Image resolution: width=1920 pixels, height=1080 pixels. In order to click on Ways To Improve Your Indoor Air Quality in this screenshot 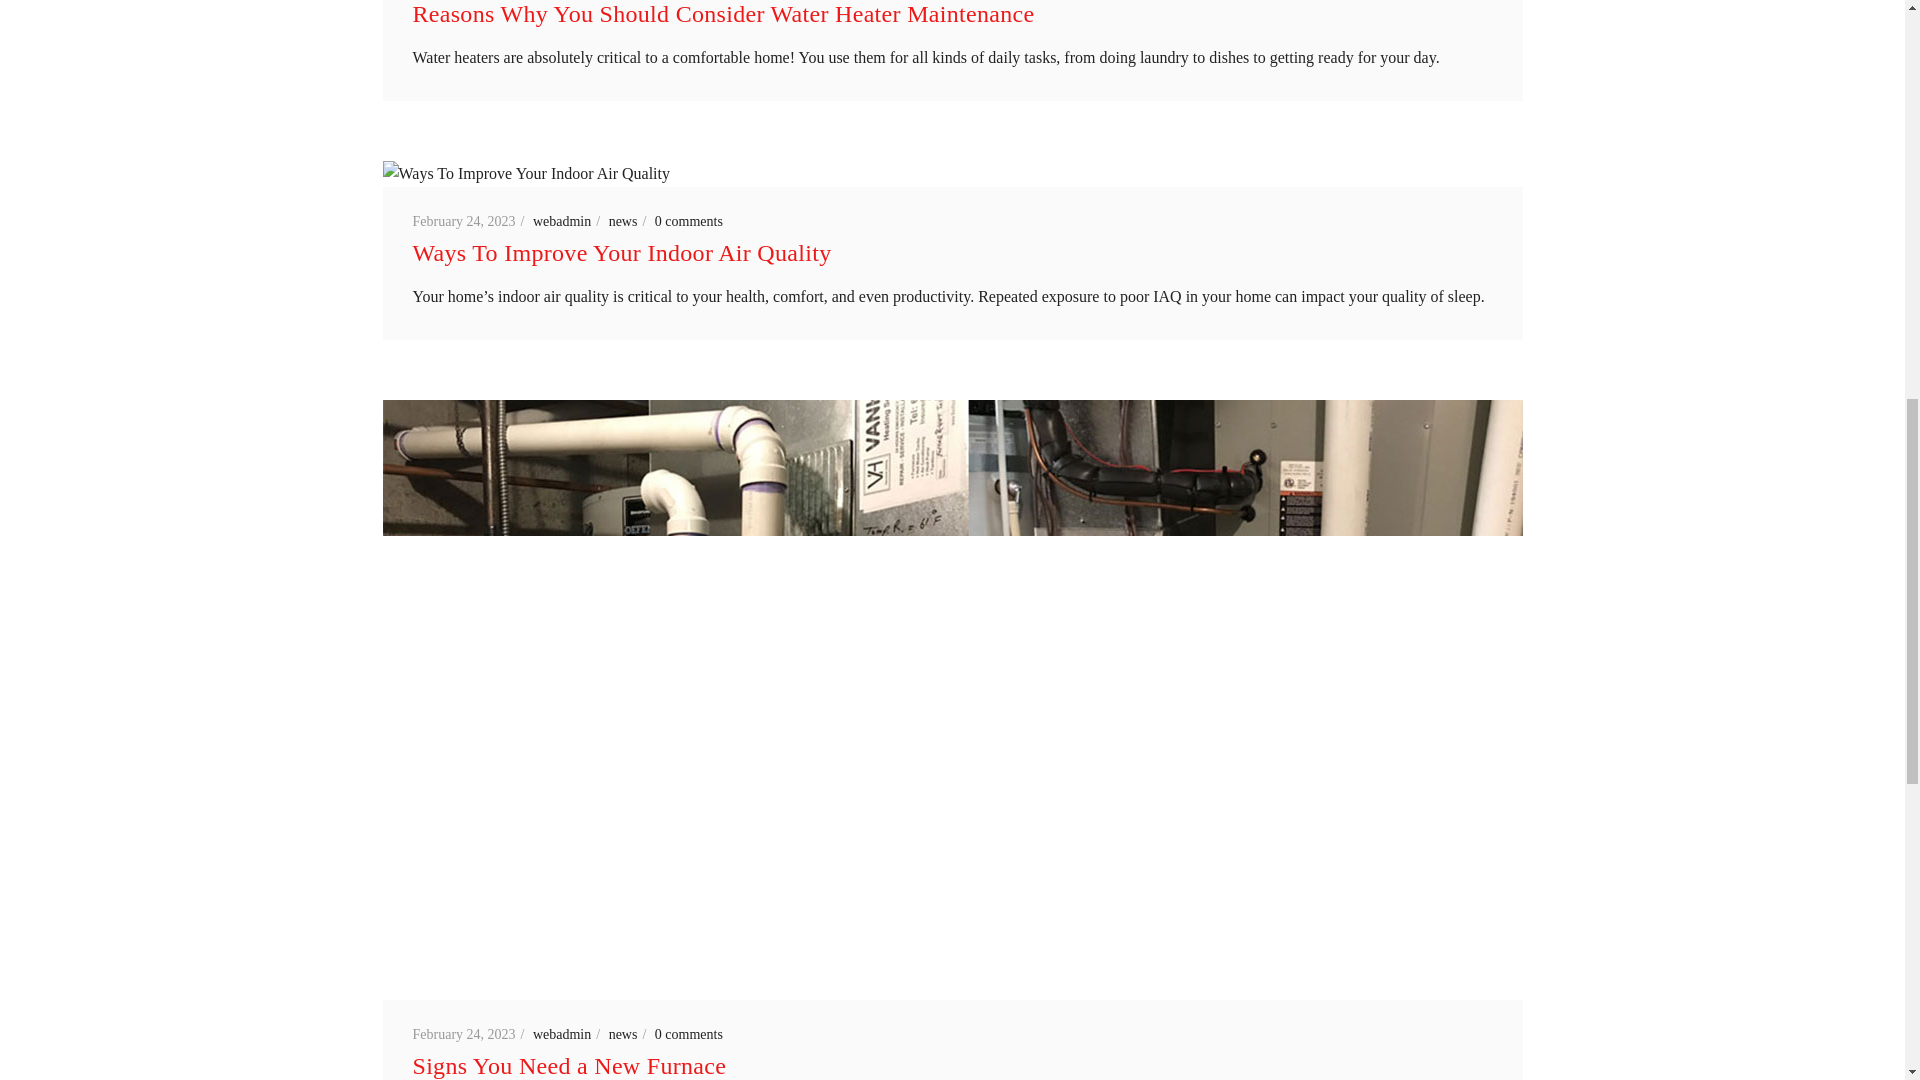, I will do `click(622, 252)`.